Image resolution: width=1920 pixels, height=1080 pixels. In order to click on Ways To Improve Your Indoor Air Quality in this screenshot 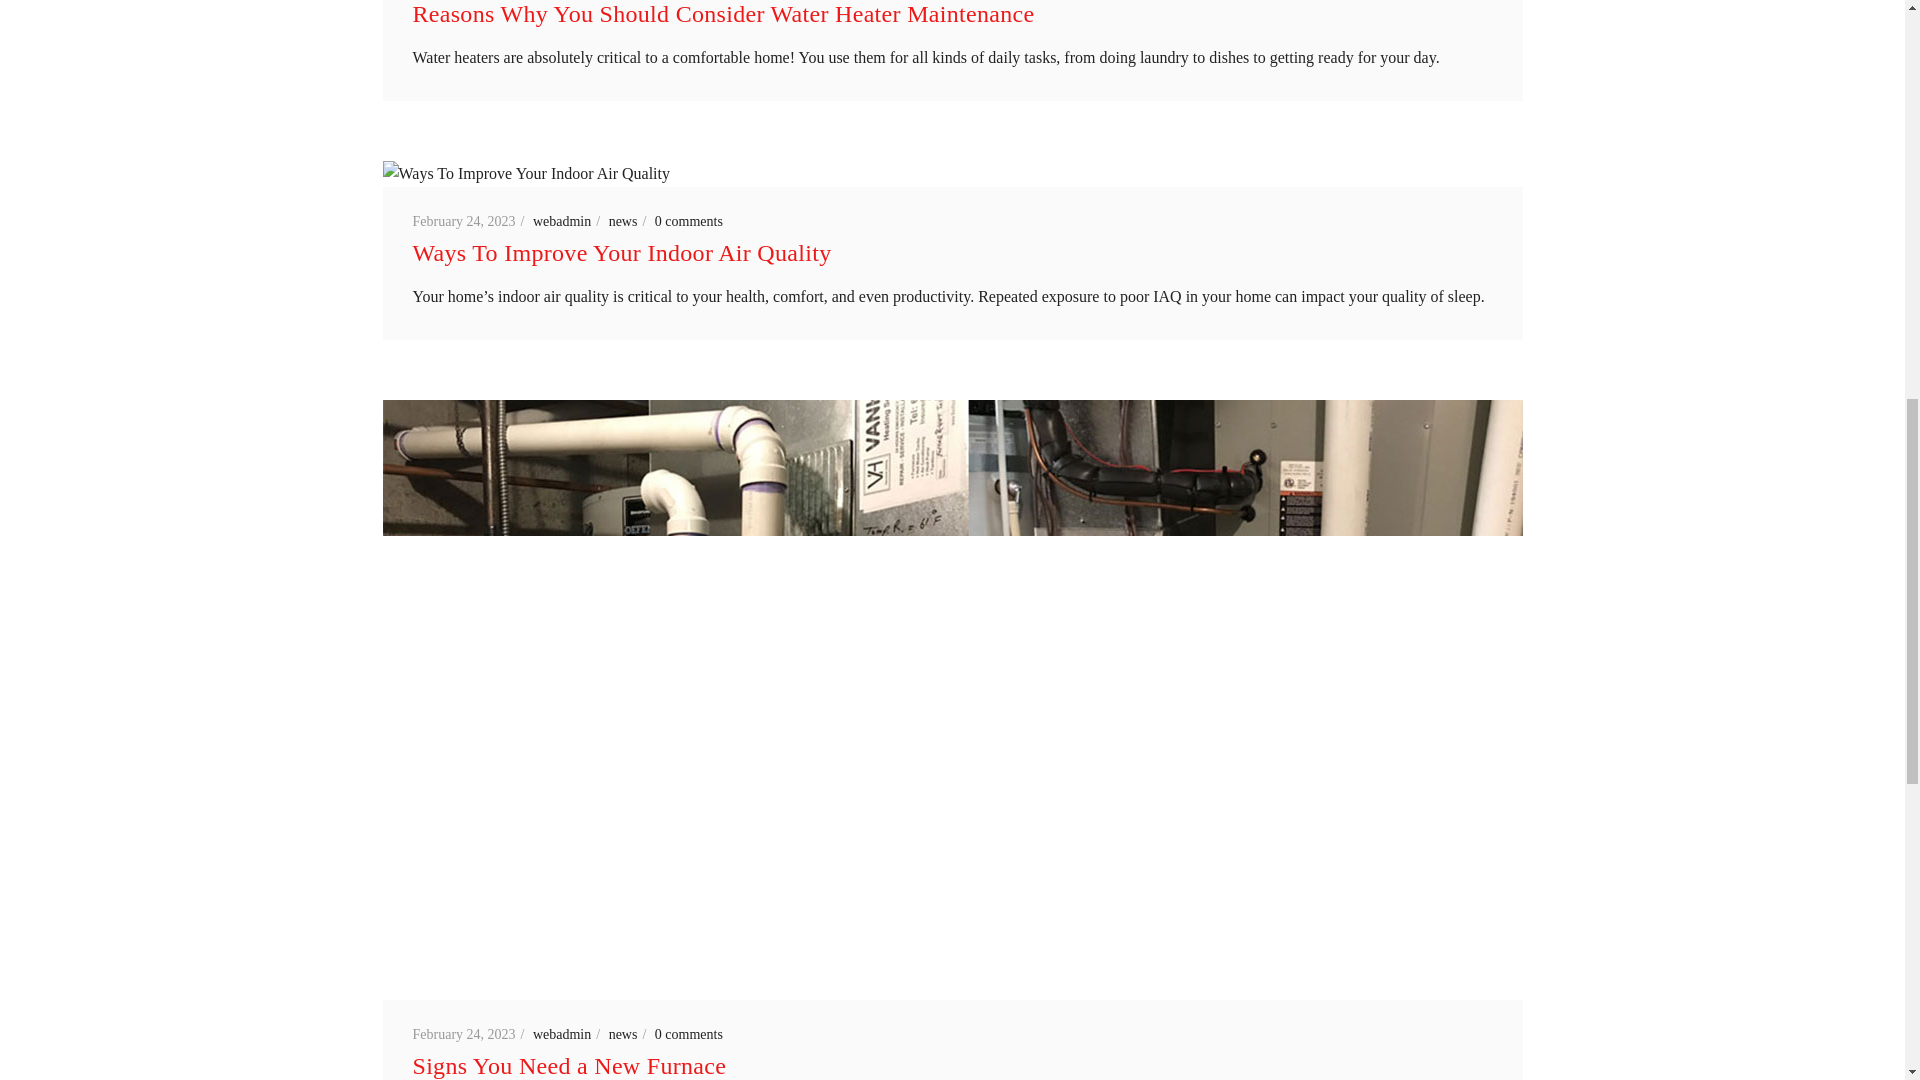, I will do `click(622, 252)`.